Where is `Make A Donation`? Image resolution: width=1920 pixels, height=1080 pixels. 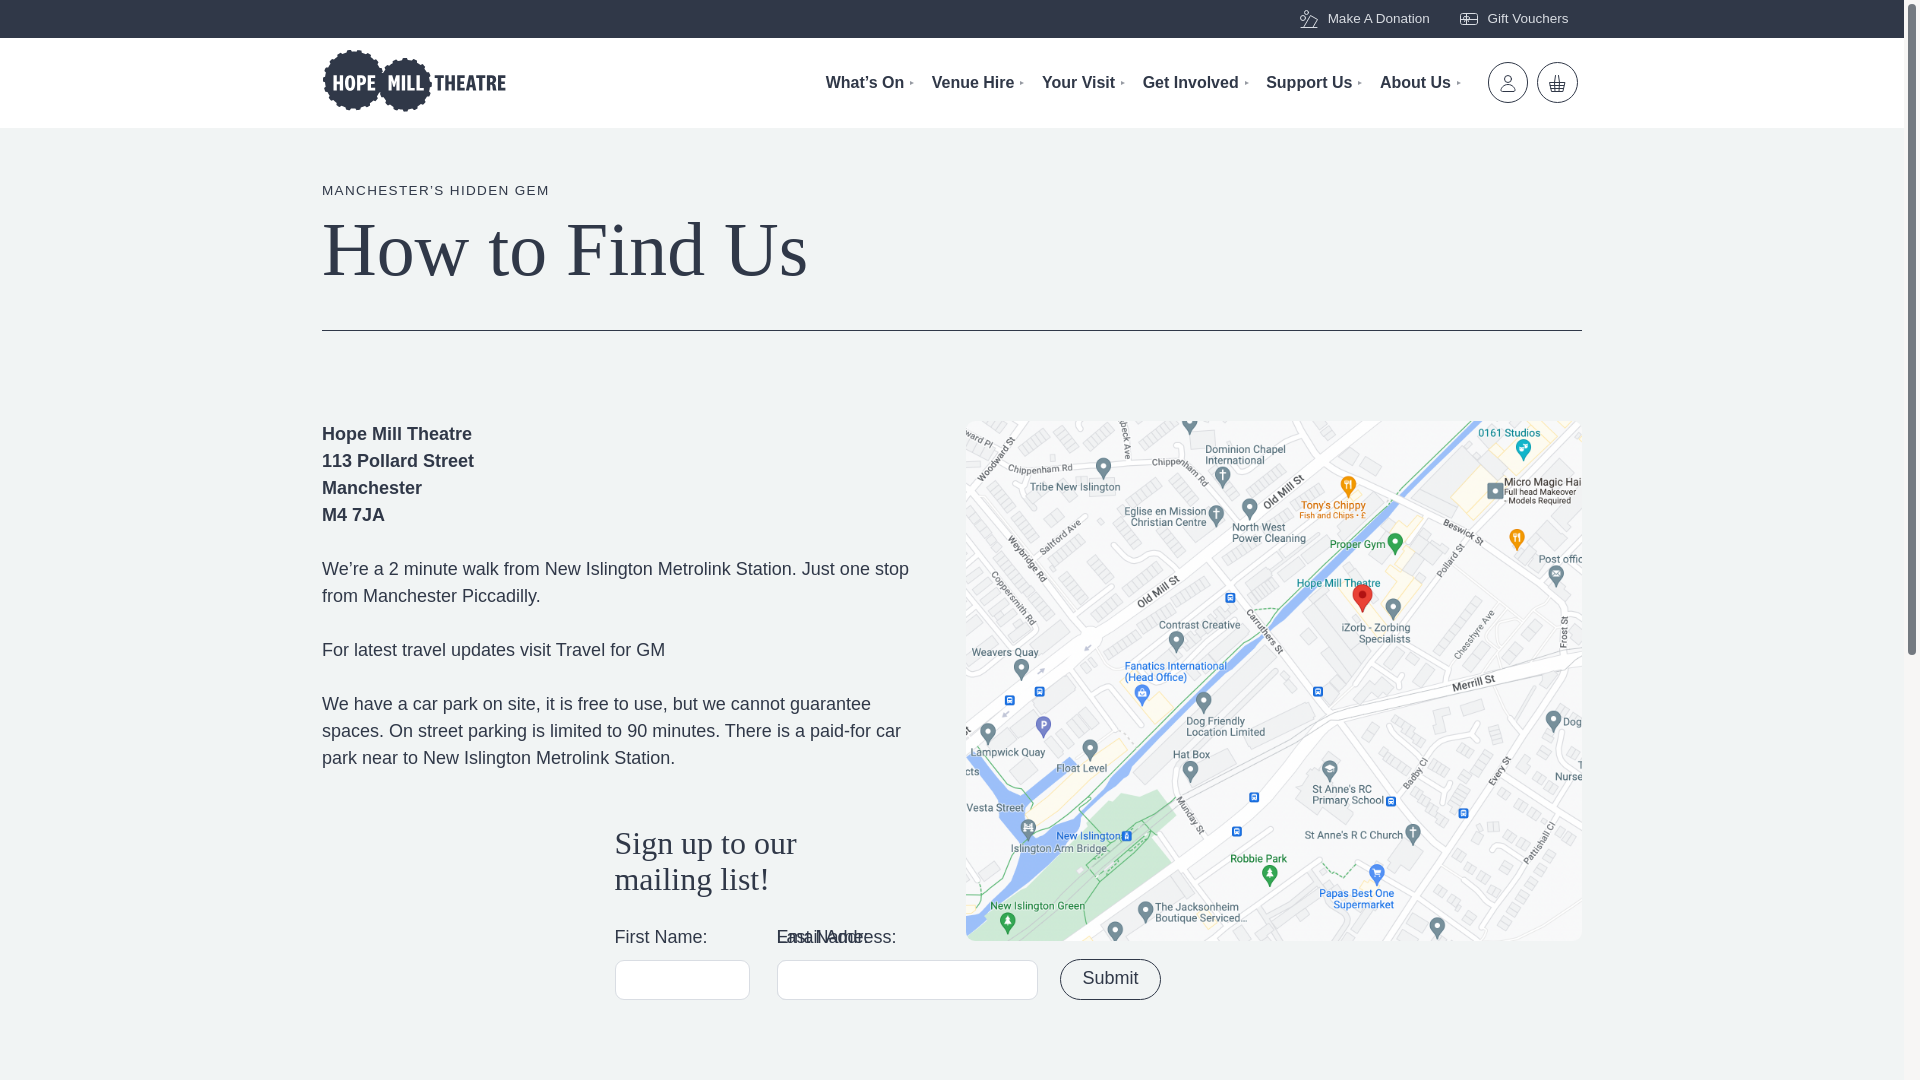
Make A Donation is located at coordinates (1362, 18).